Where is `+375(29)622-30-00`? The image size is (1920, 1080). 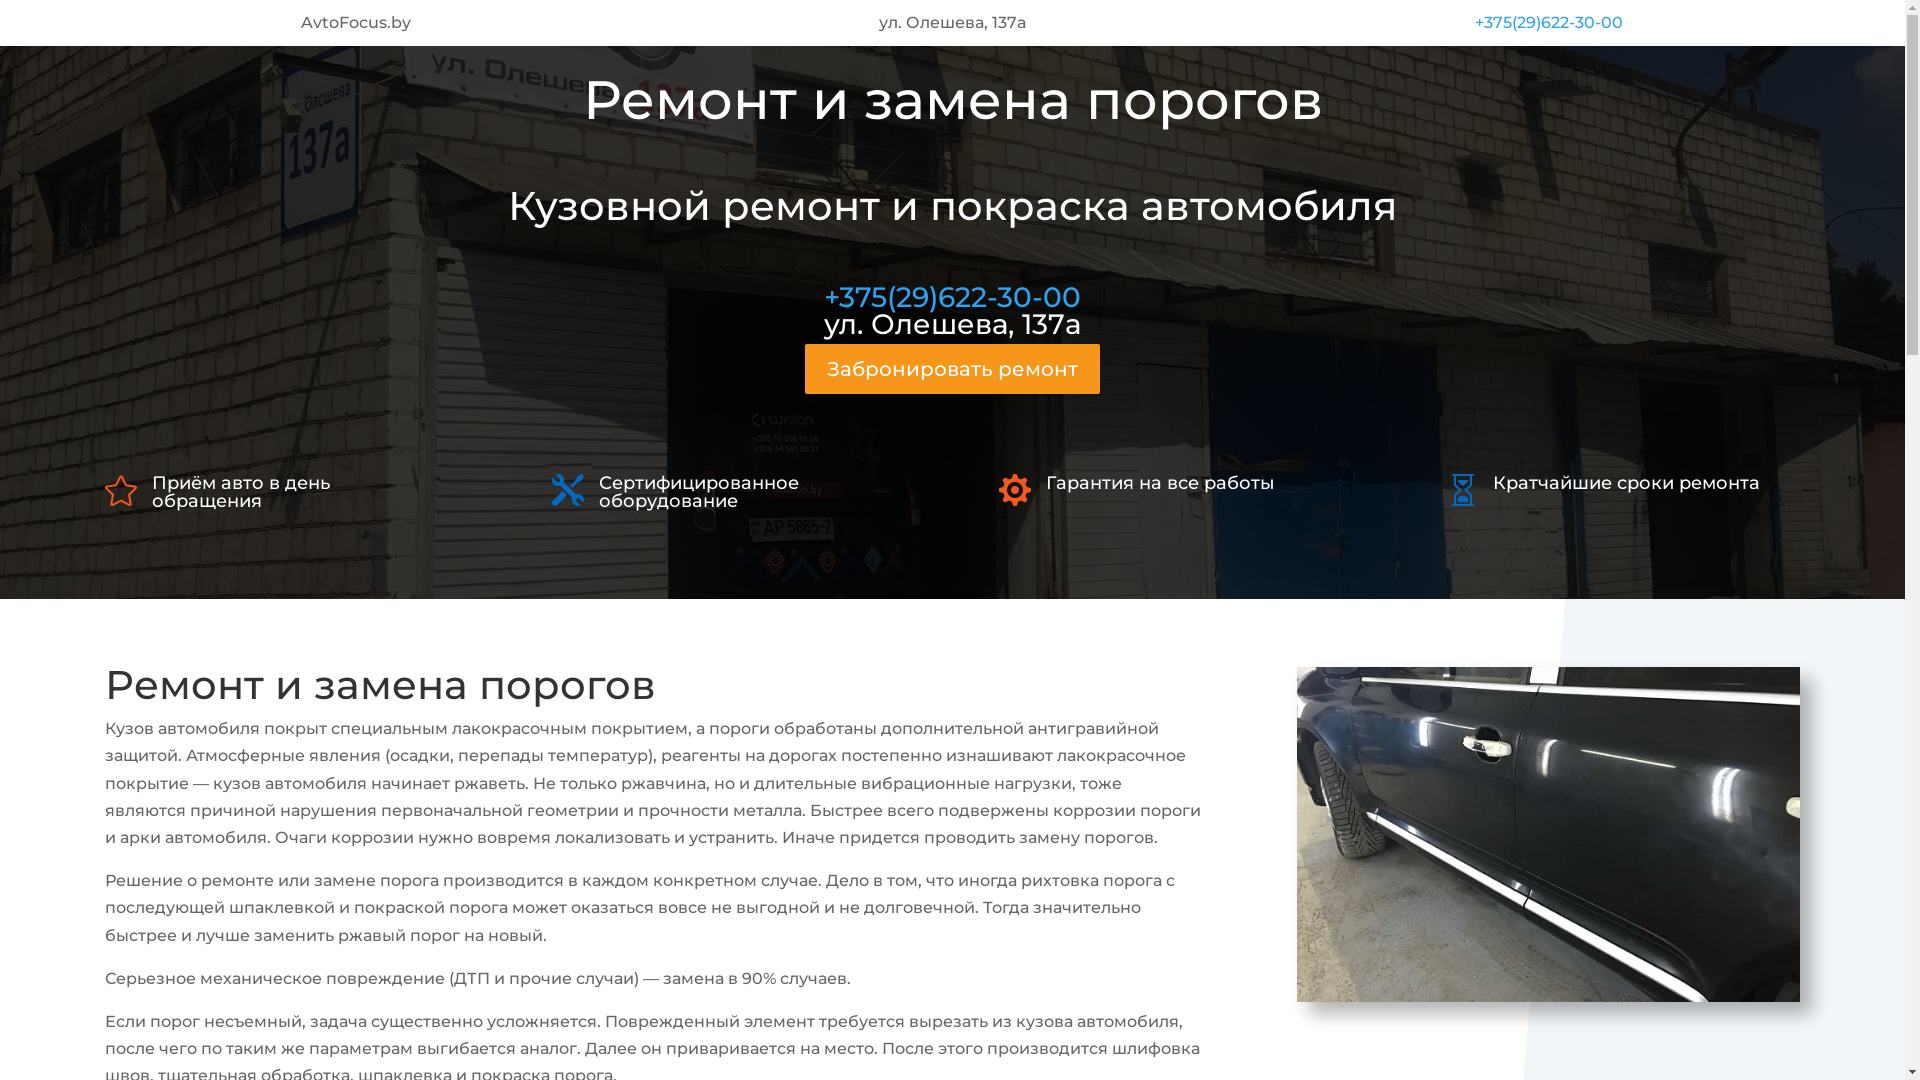
+375(29)622-30-00 is located at coordinates (952, 297).